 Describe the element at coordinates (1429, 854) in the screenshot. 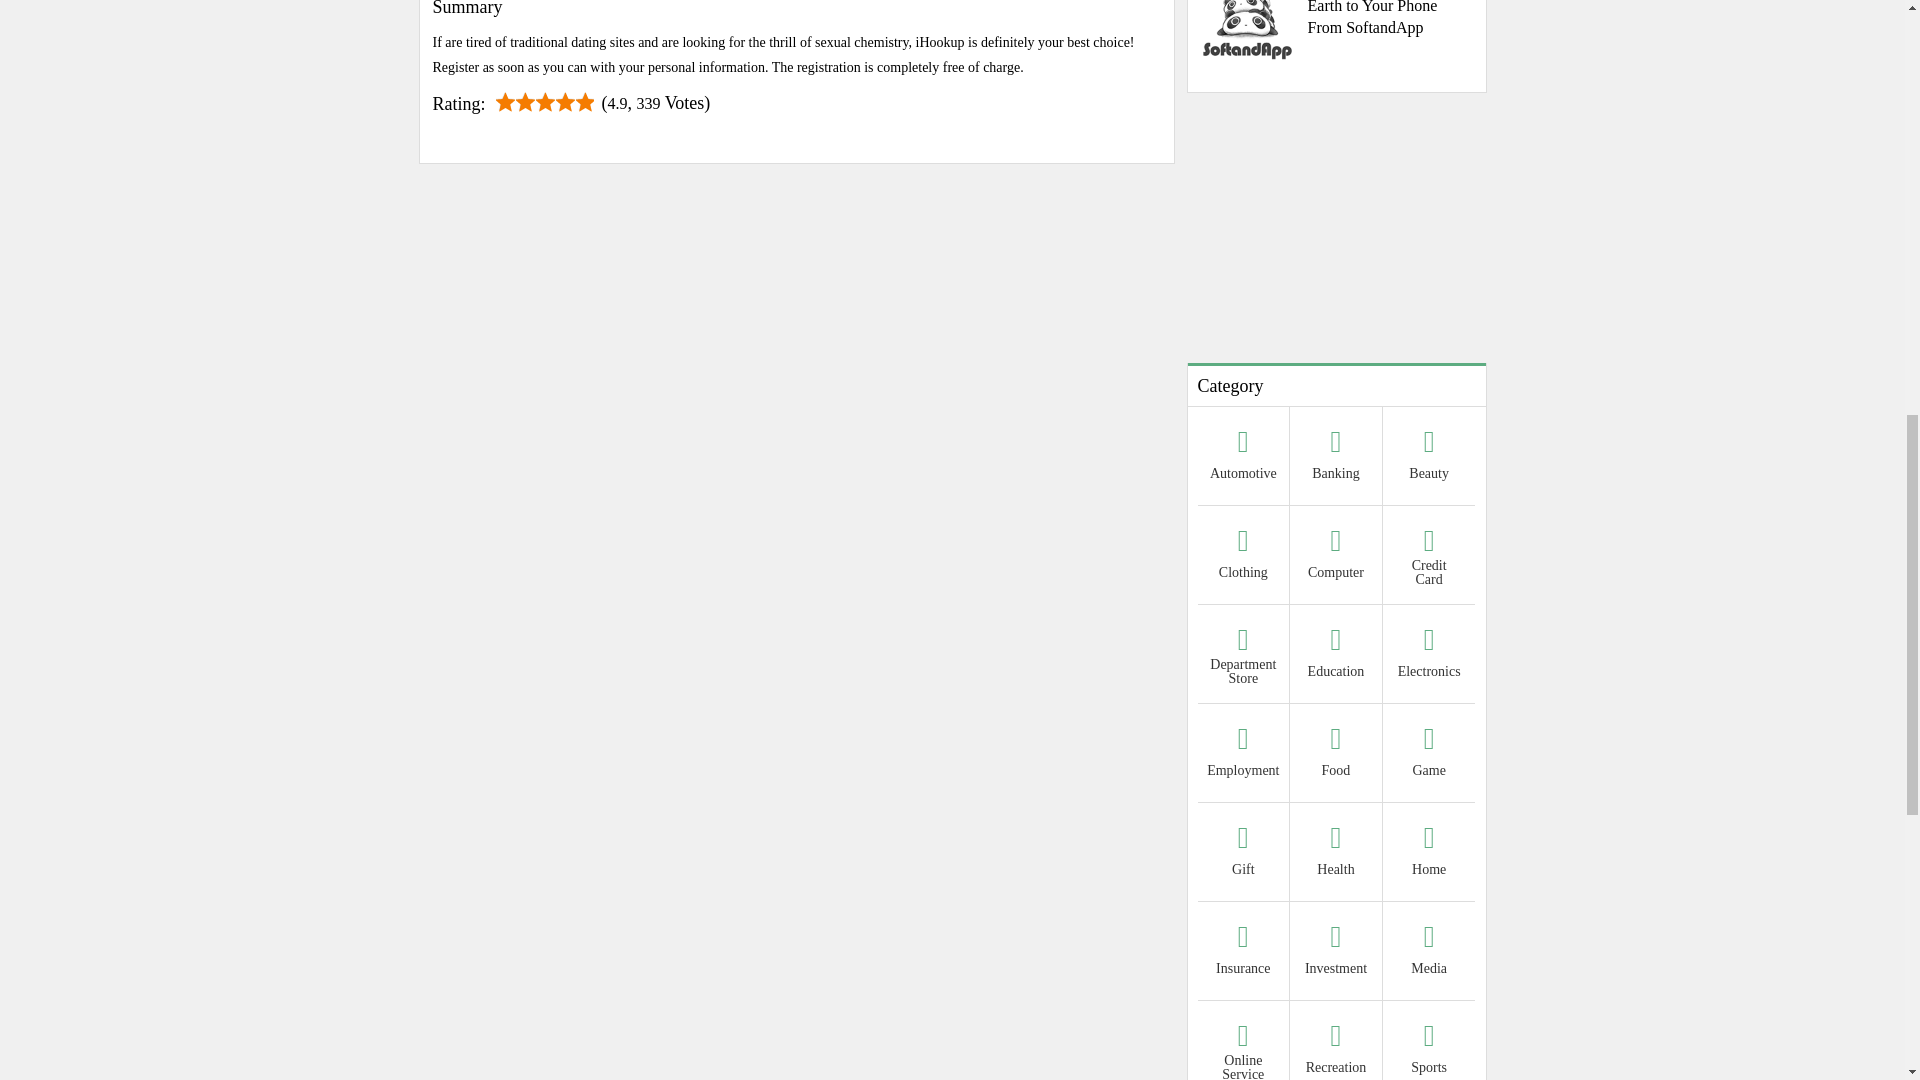

I see `Home` at that location.